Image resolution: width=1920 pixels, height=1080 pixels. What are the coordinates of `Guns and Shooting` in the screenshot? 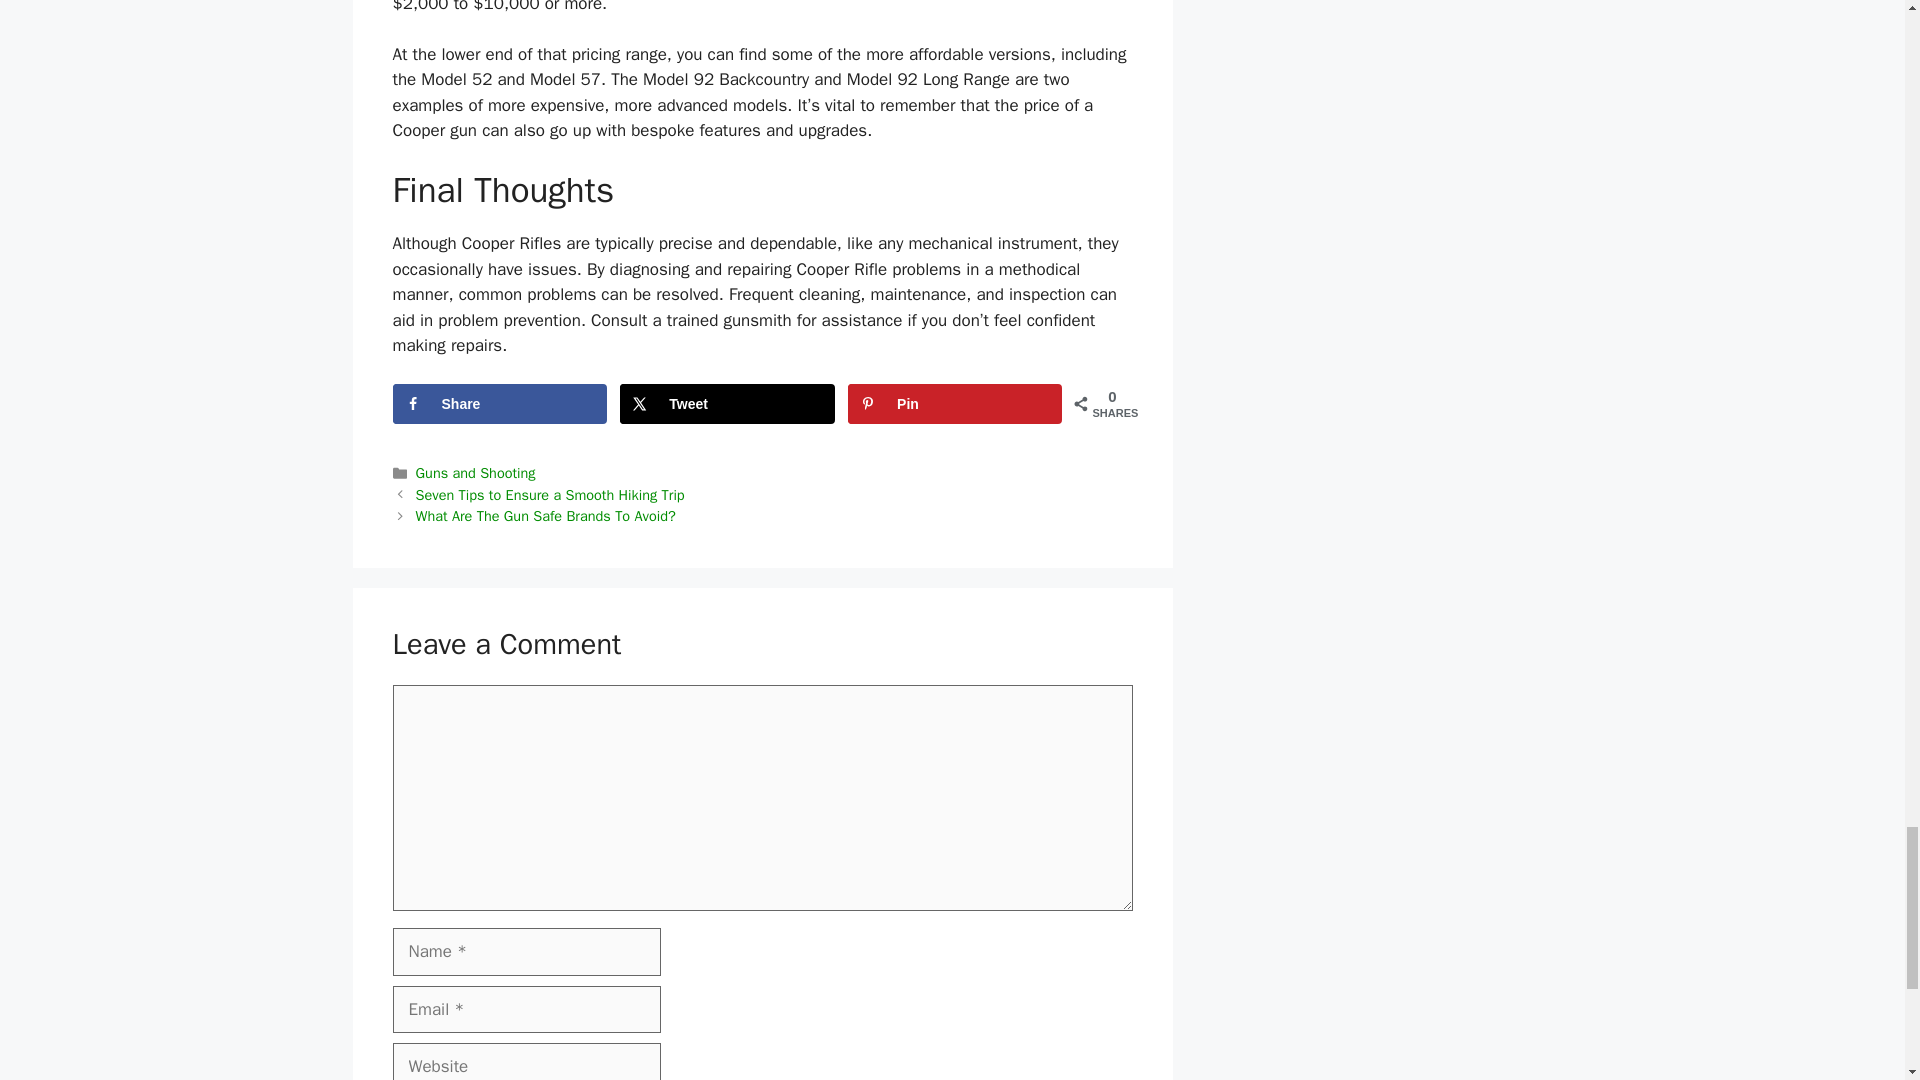 It's located at (476, 472).